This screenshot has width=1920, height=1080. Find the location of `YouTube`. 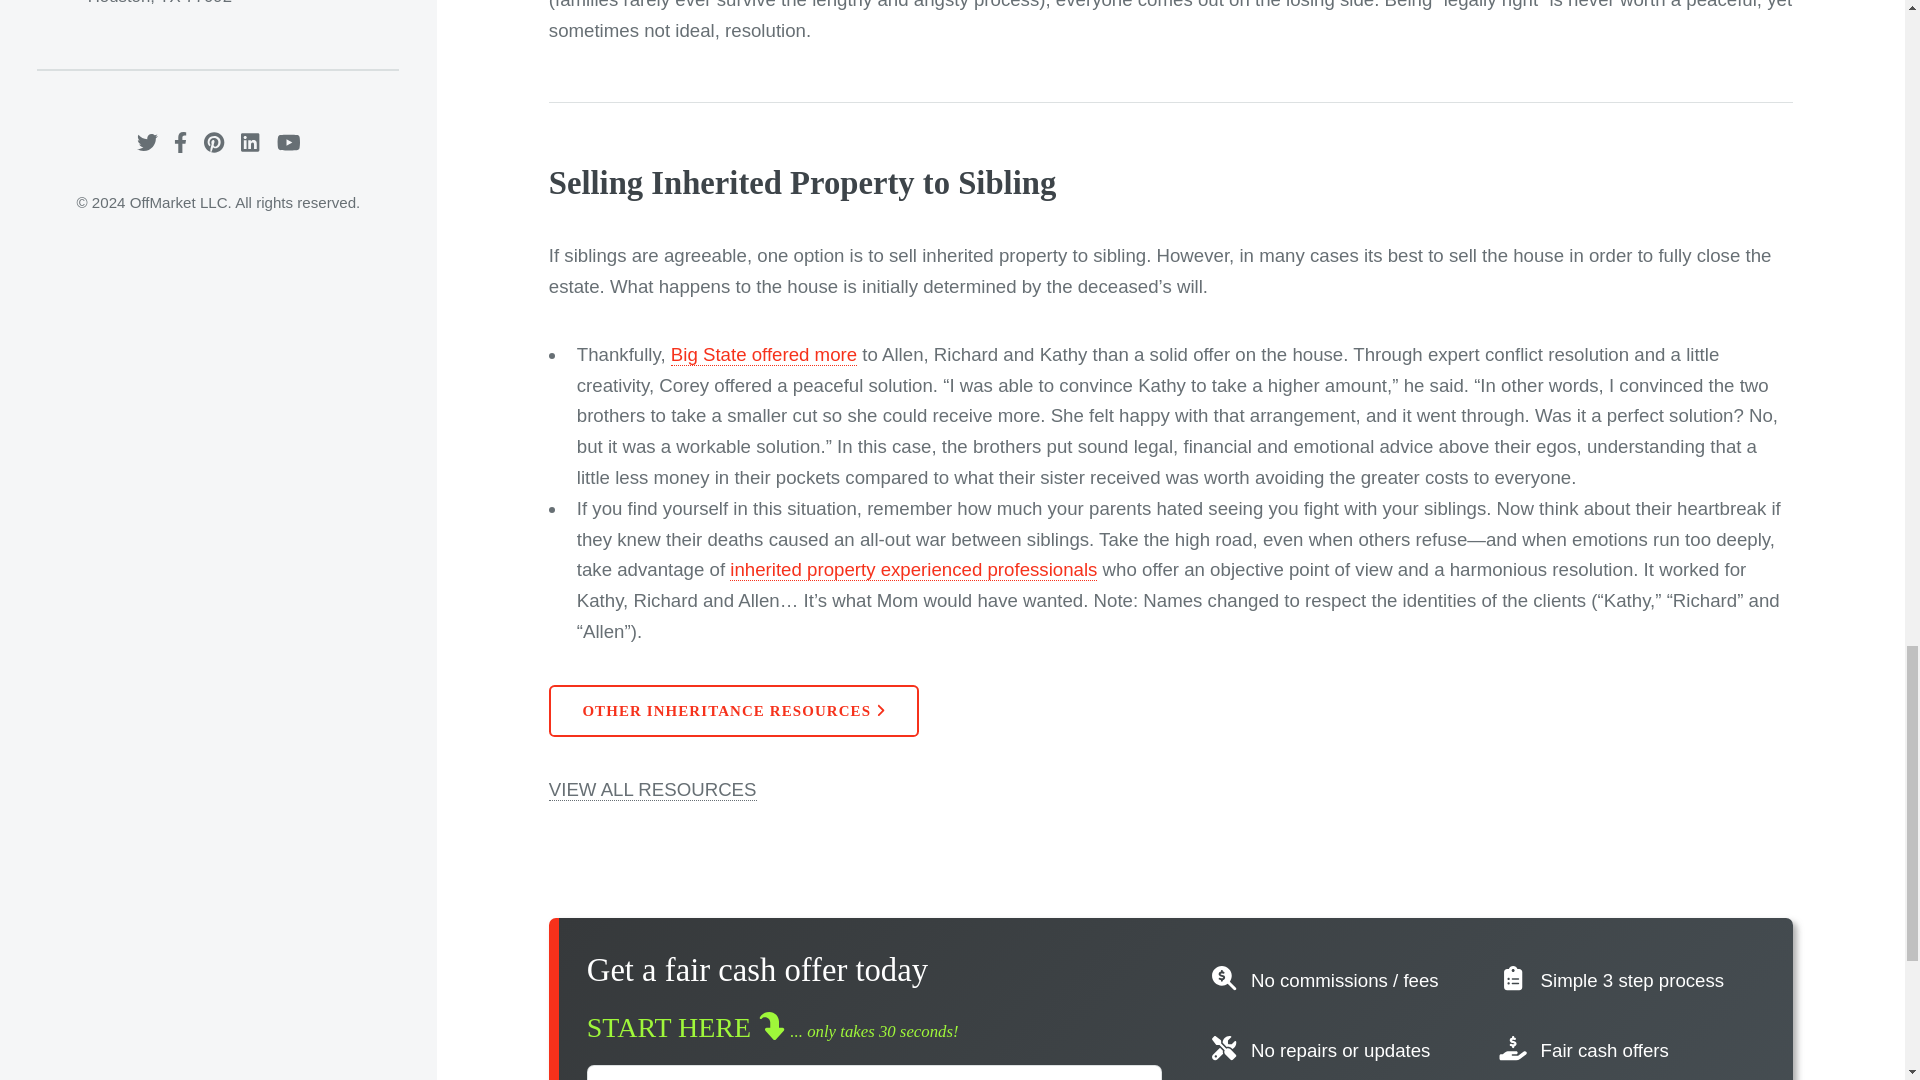

YouTube is located at coordinates (288, 142).